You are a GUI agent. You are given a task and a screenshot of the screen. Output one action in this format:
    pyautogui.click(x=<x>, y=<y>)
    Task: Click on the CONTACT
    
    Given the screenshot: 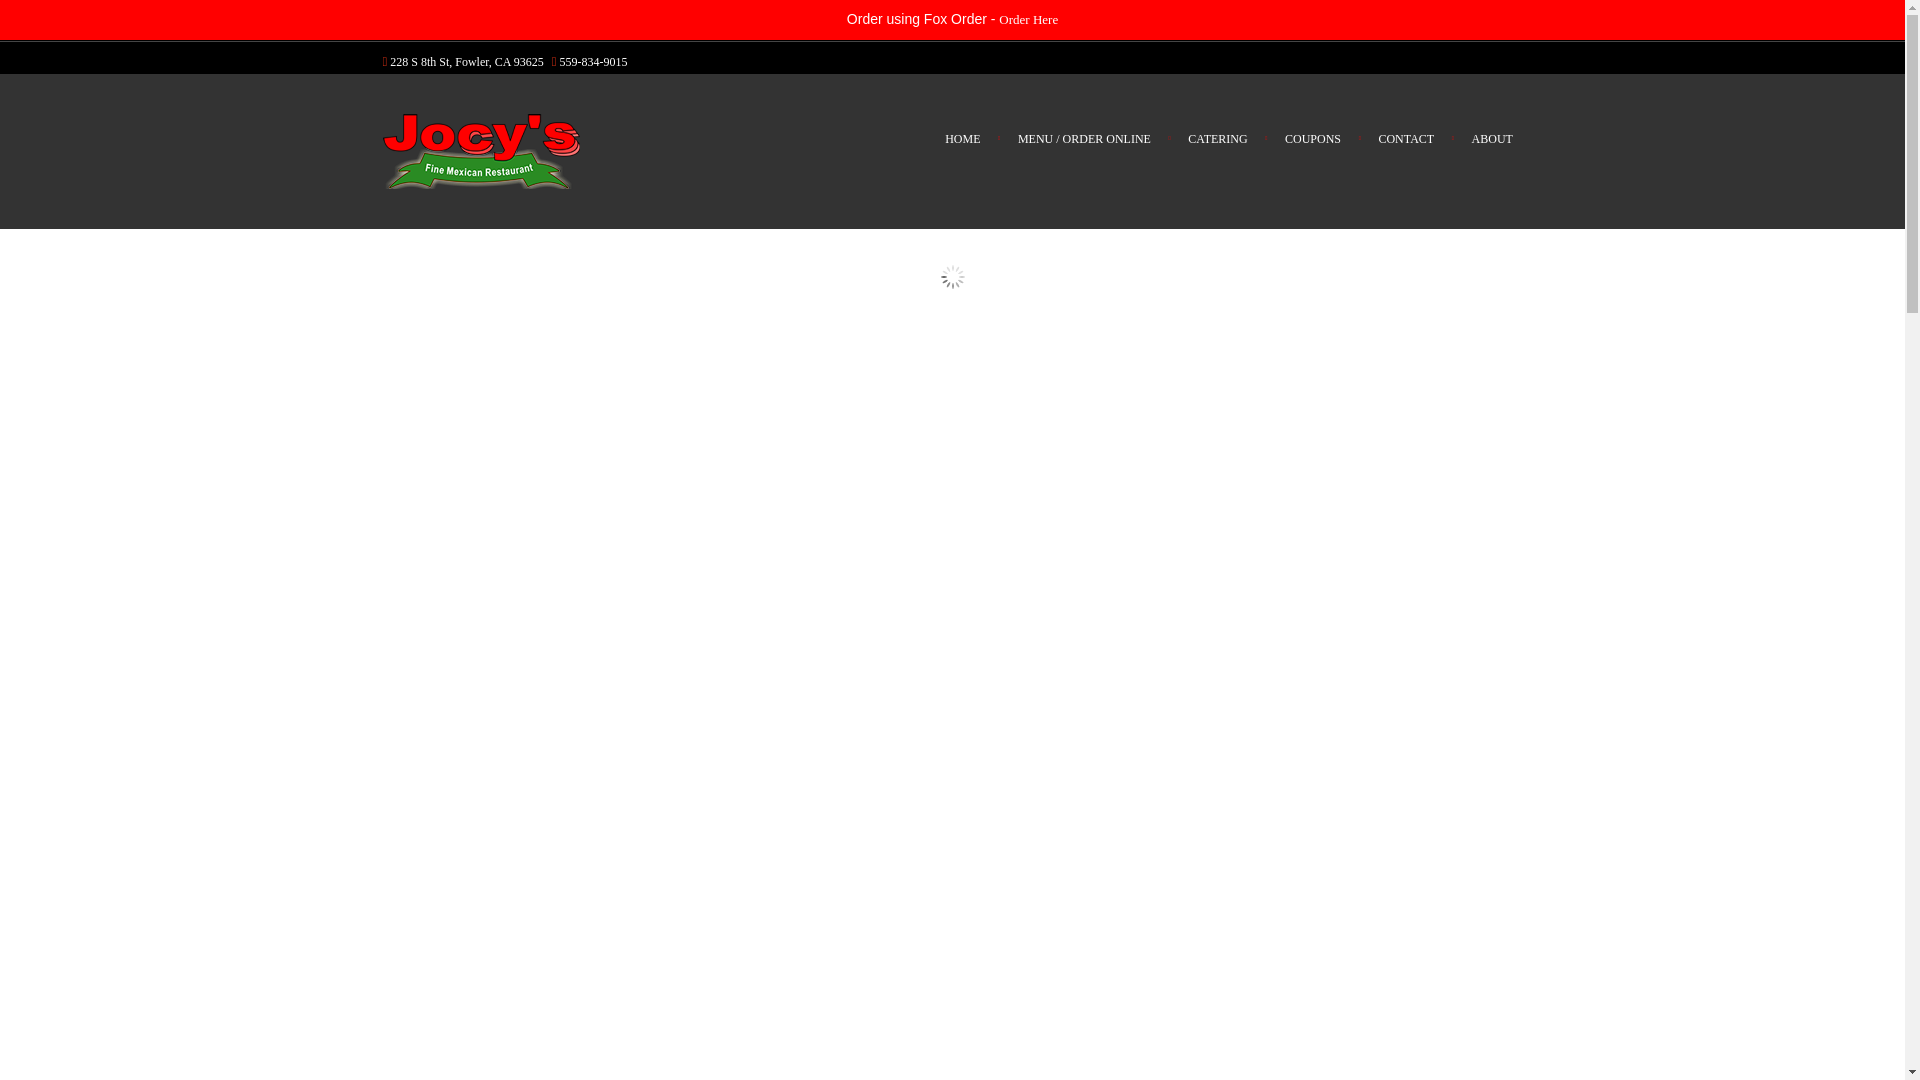 What is the action you would take?
    pyautogui.click(x=1406, y=139)
    